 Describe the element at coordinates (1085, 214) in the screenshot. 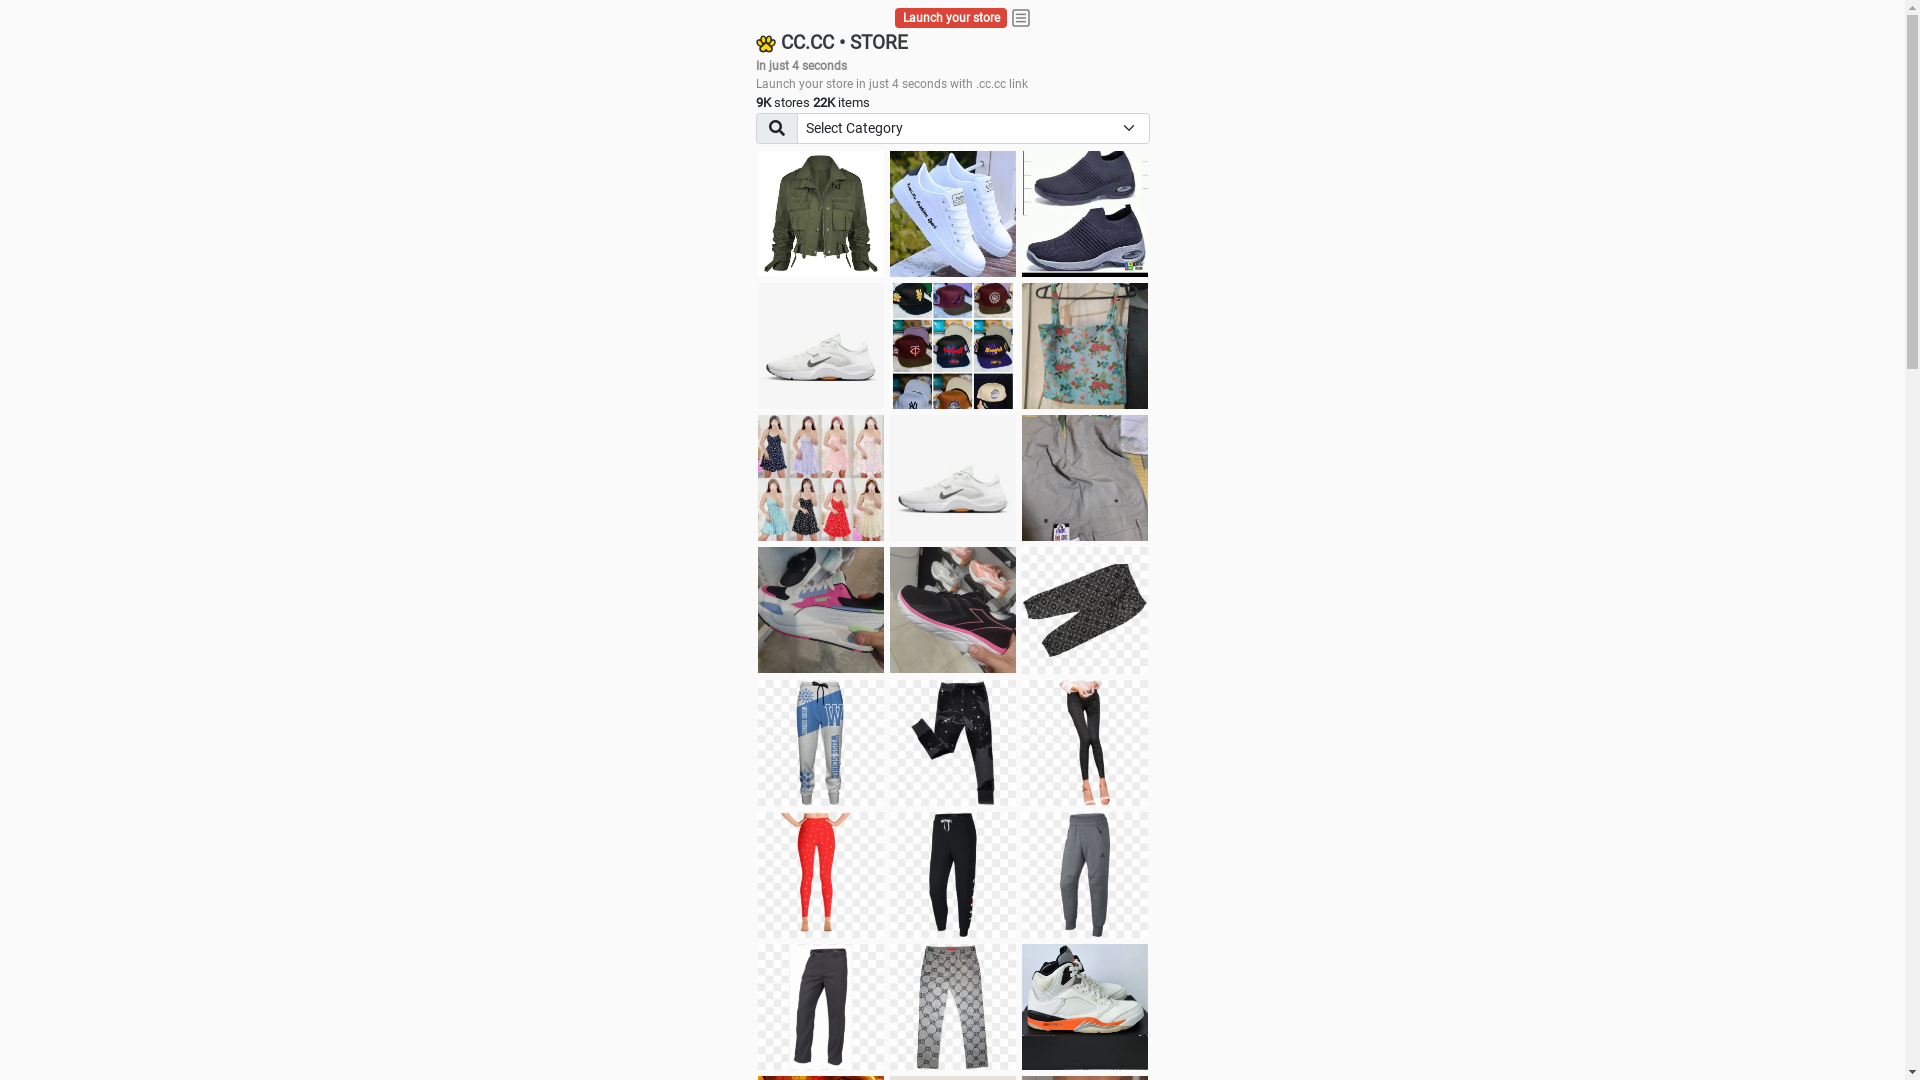

I see `shoes for boys` at that location.